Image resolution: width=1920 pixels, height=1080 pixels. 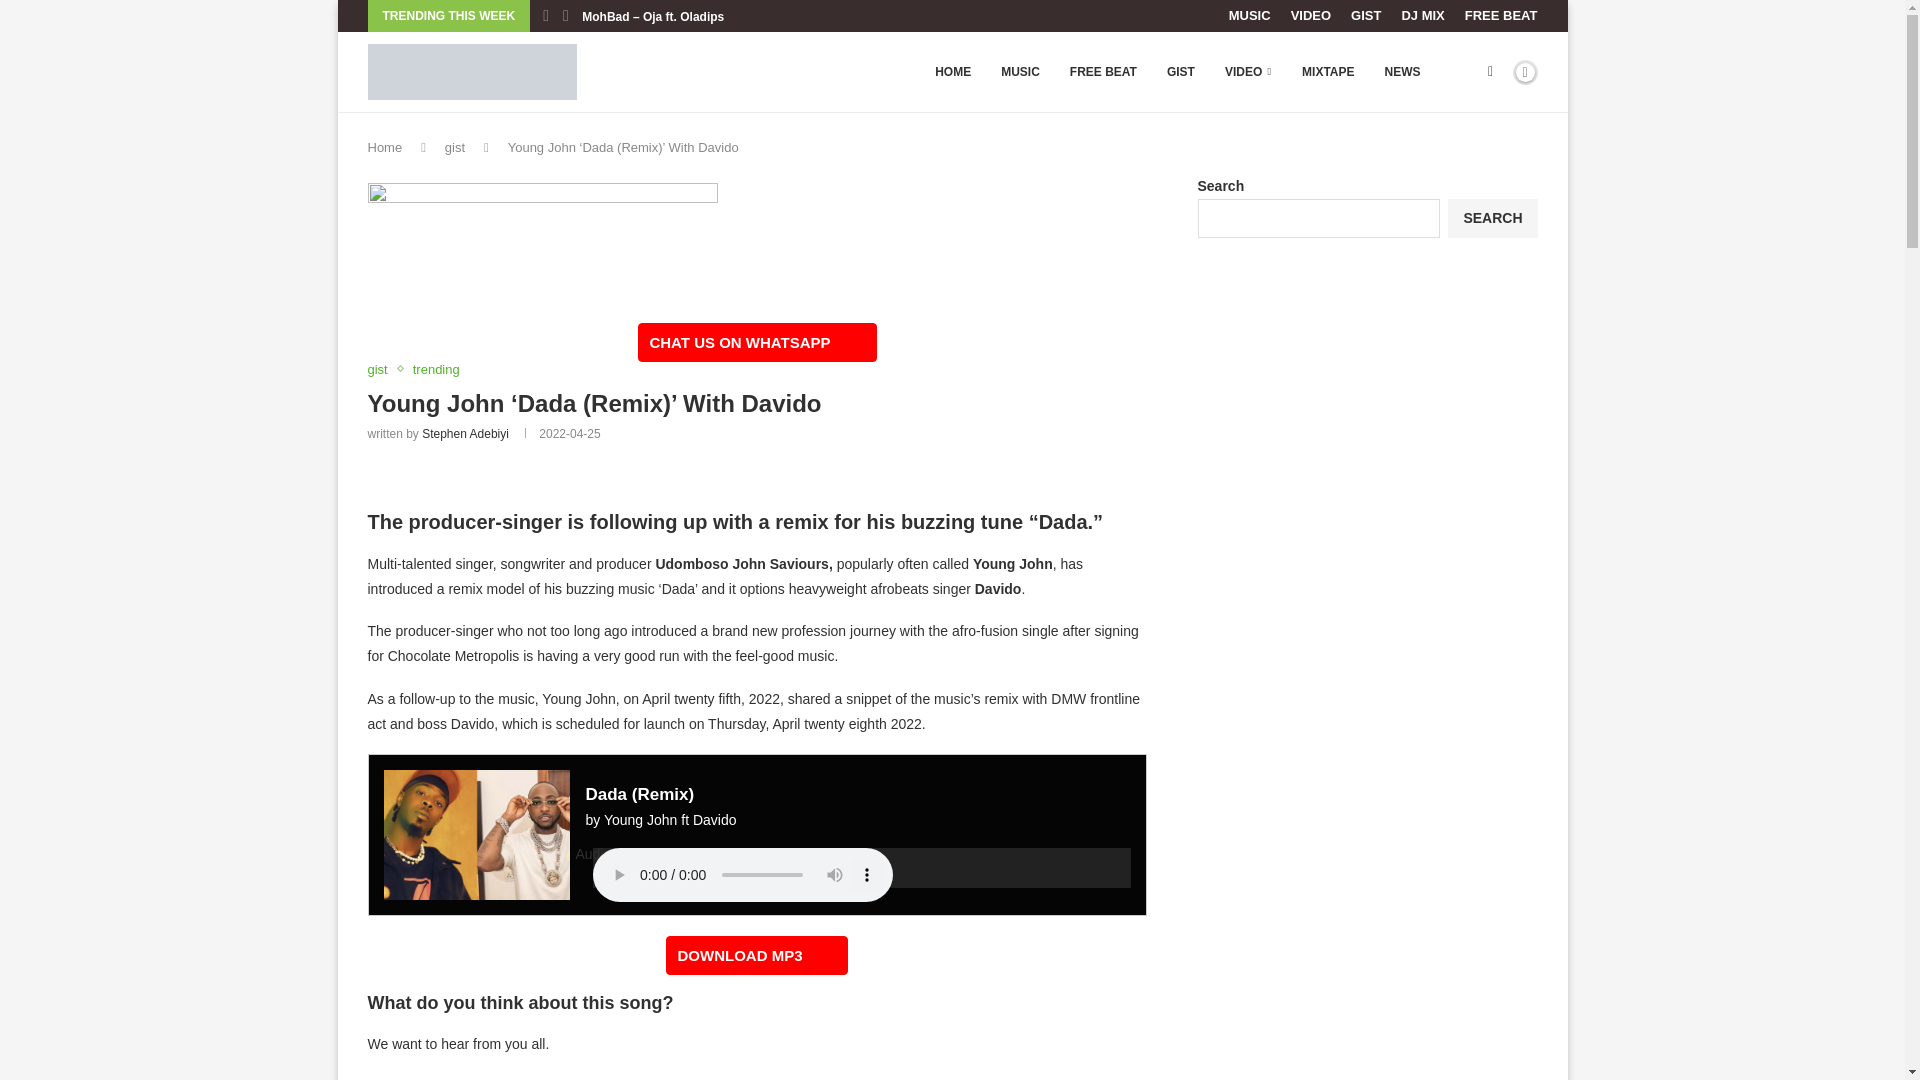 What do you see at coordinates (1422, 16) in the screenshot?
I see `DJ MIX` at bounding box center [1422, 16].